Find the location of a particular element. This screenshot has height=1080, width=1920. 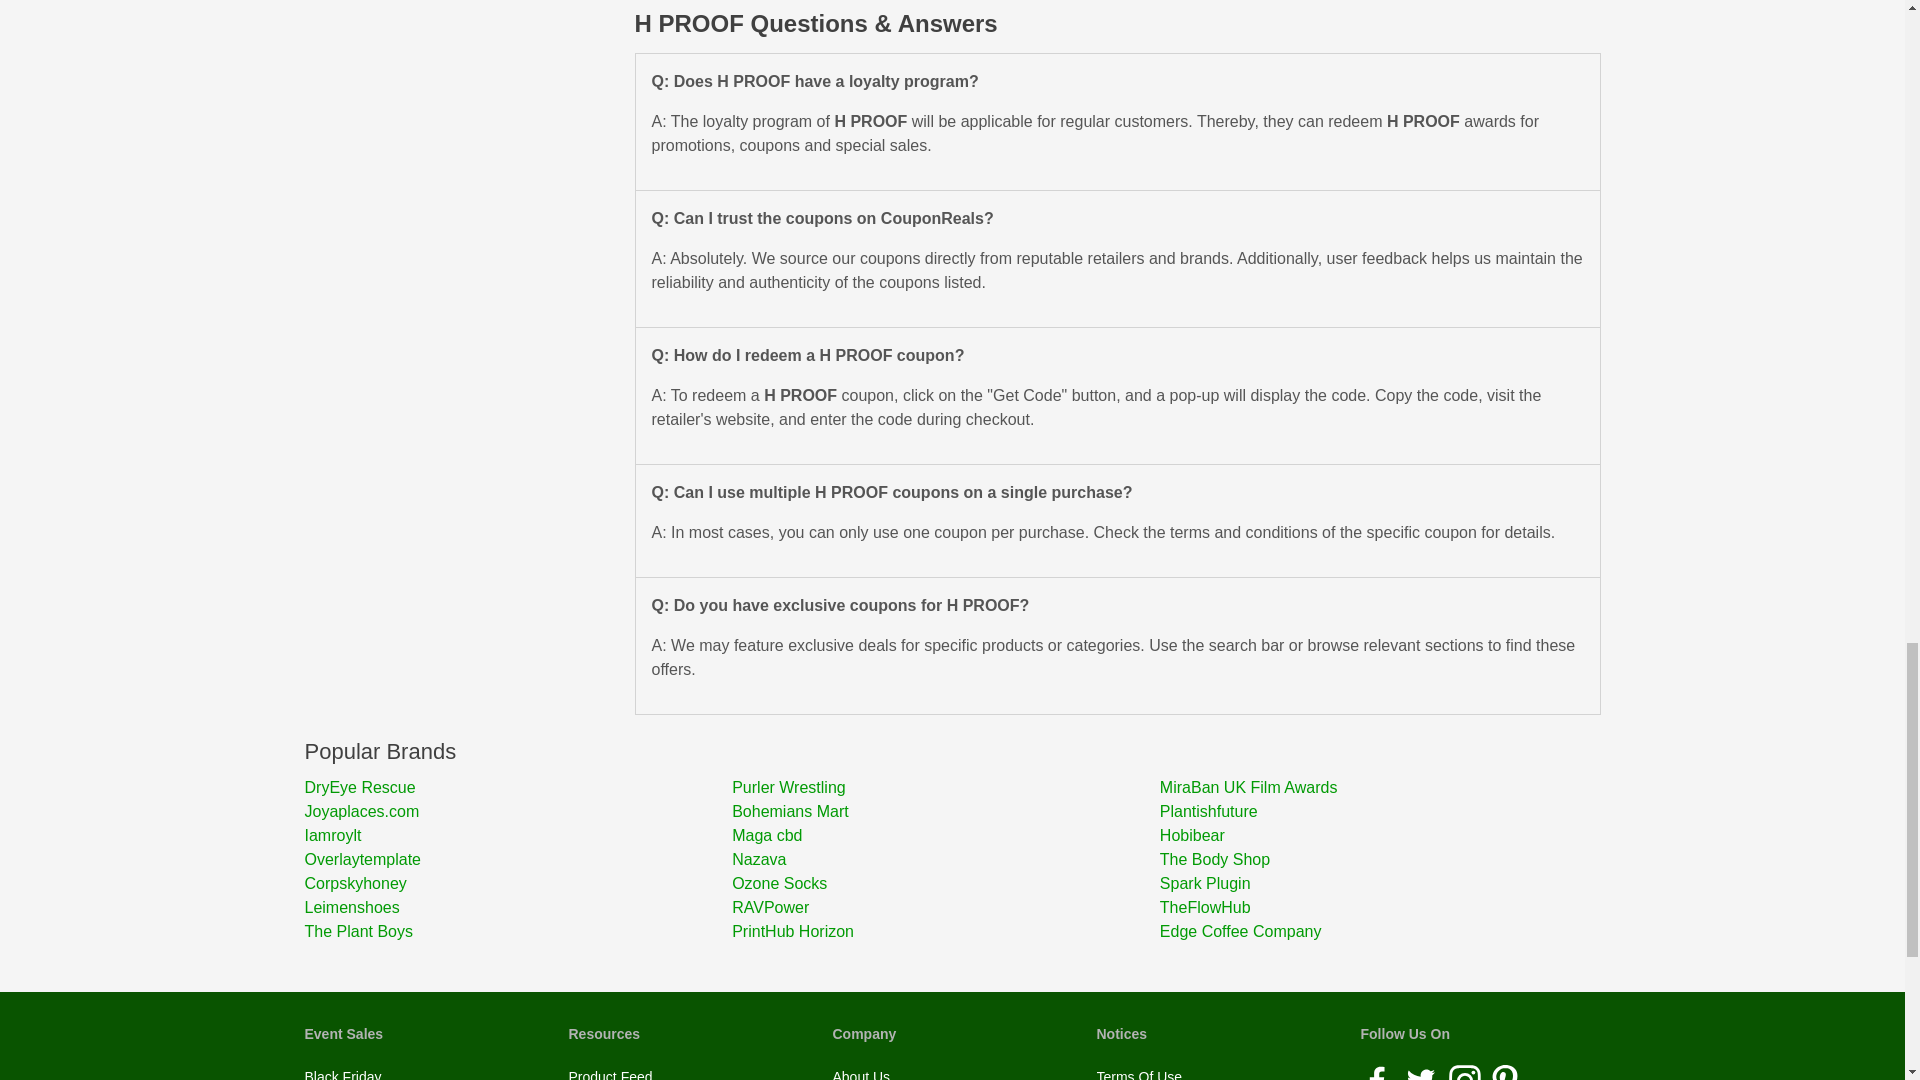

Maga cbd is located at coordinates (945, 836).